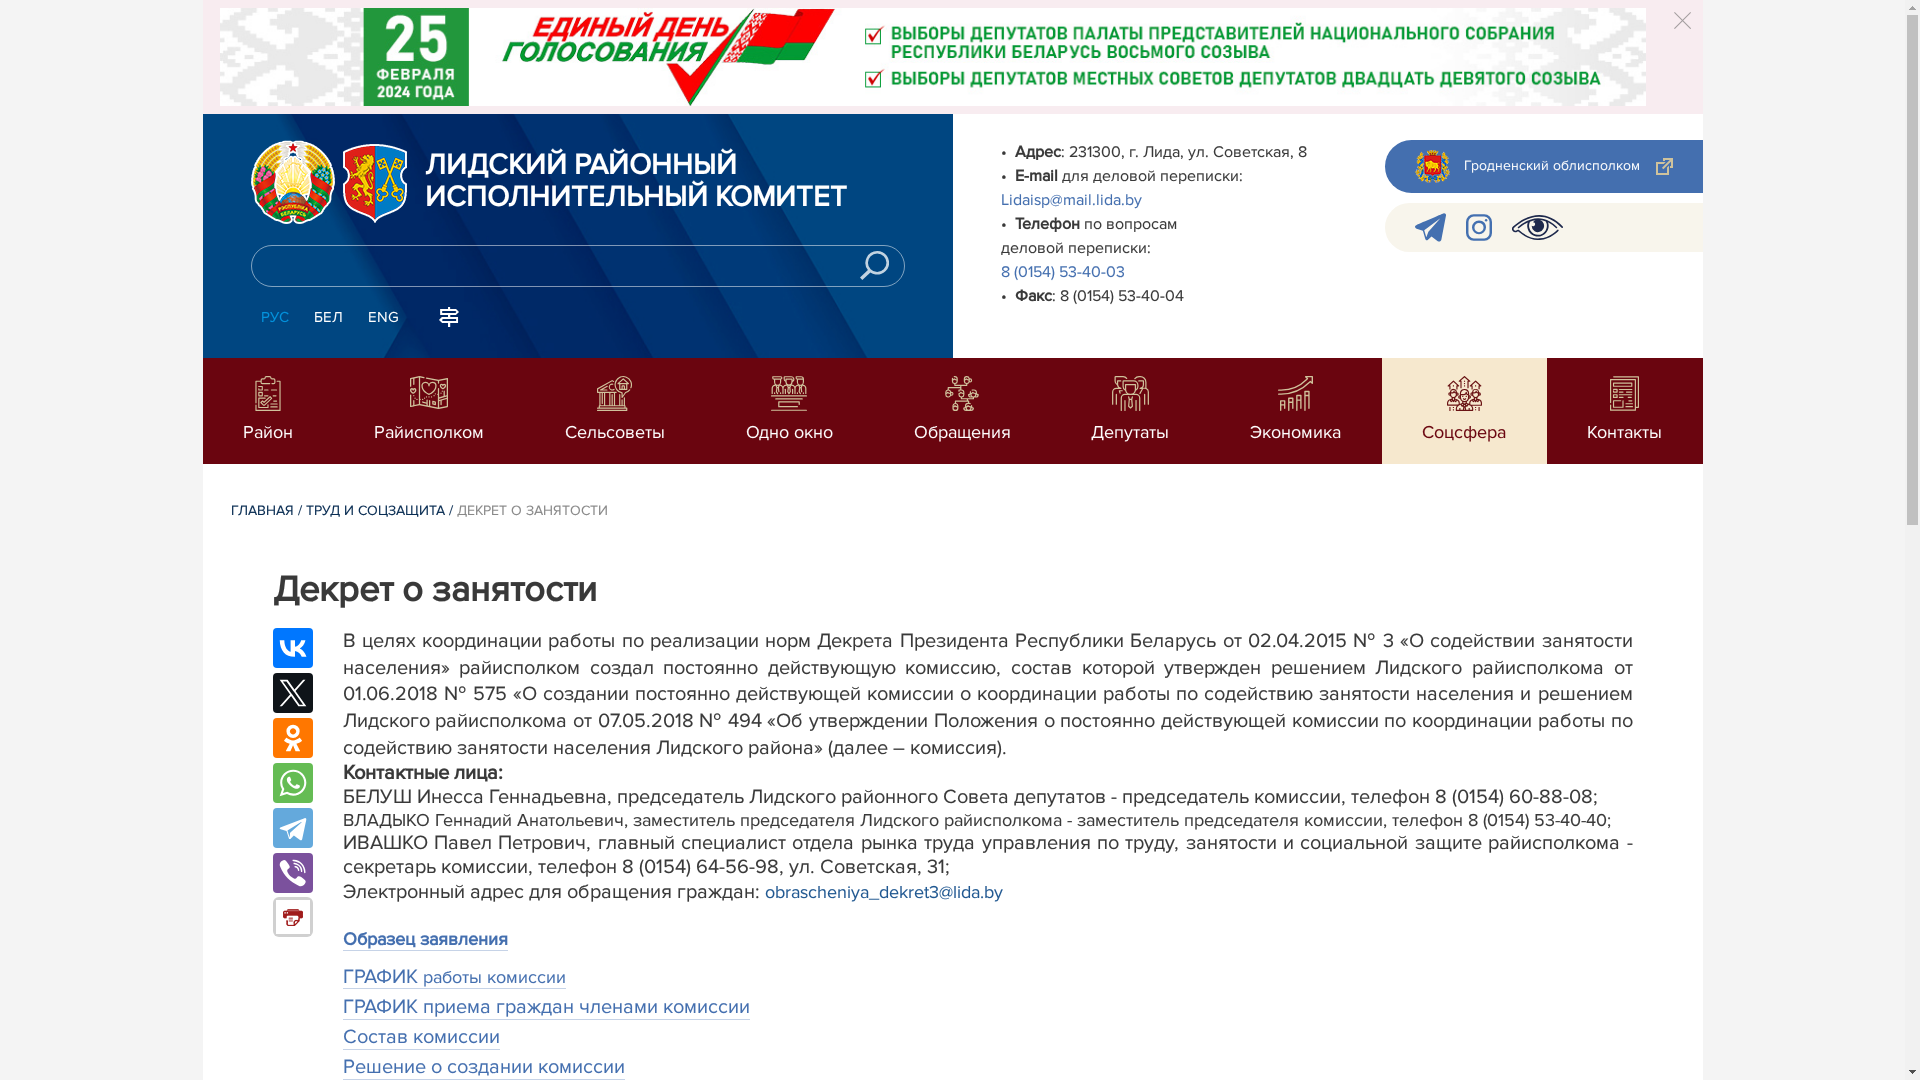 The image size is (1920, 1080). What do you see at coordinates (292, 693) in the screenshot?
I see `Twitter` at bounding box center [292, 693].